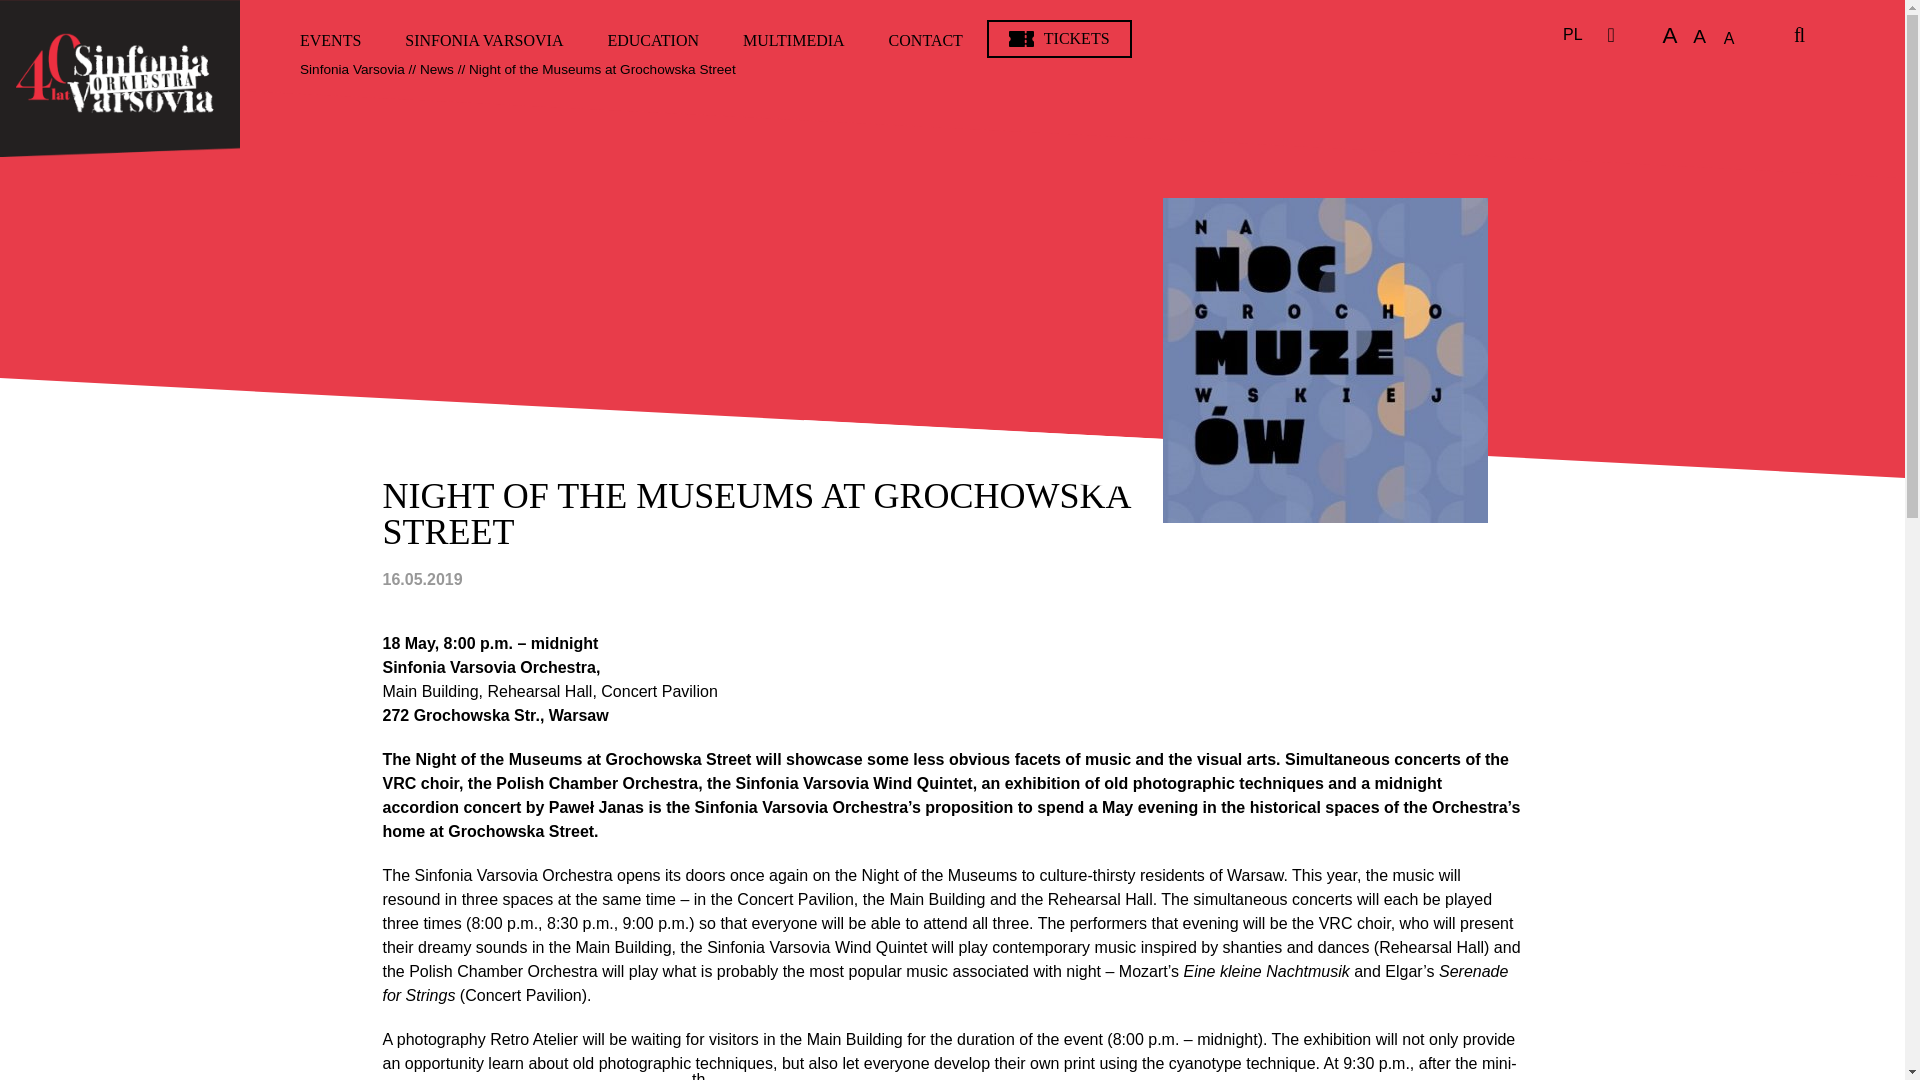  Describe the element at coordinates (484, 40) in the screenshot. I see `SINFONIA VARSOVIA` at that location.